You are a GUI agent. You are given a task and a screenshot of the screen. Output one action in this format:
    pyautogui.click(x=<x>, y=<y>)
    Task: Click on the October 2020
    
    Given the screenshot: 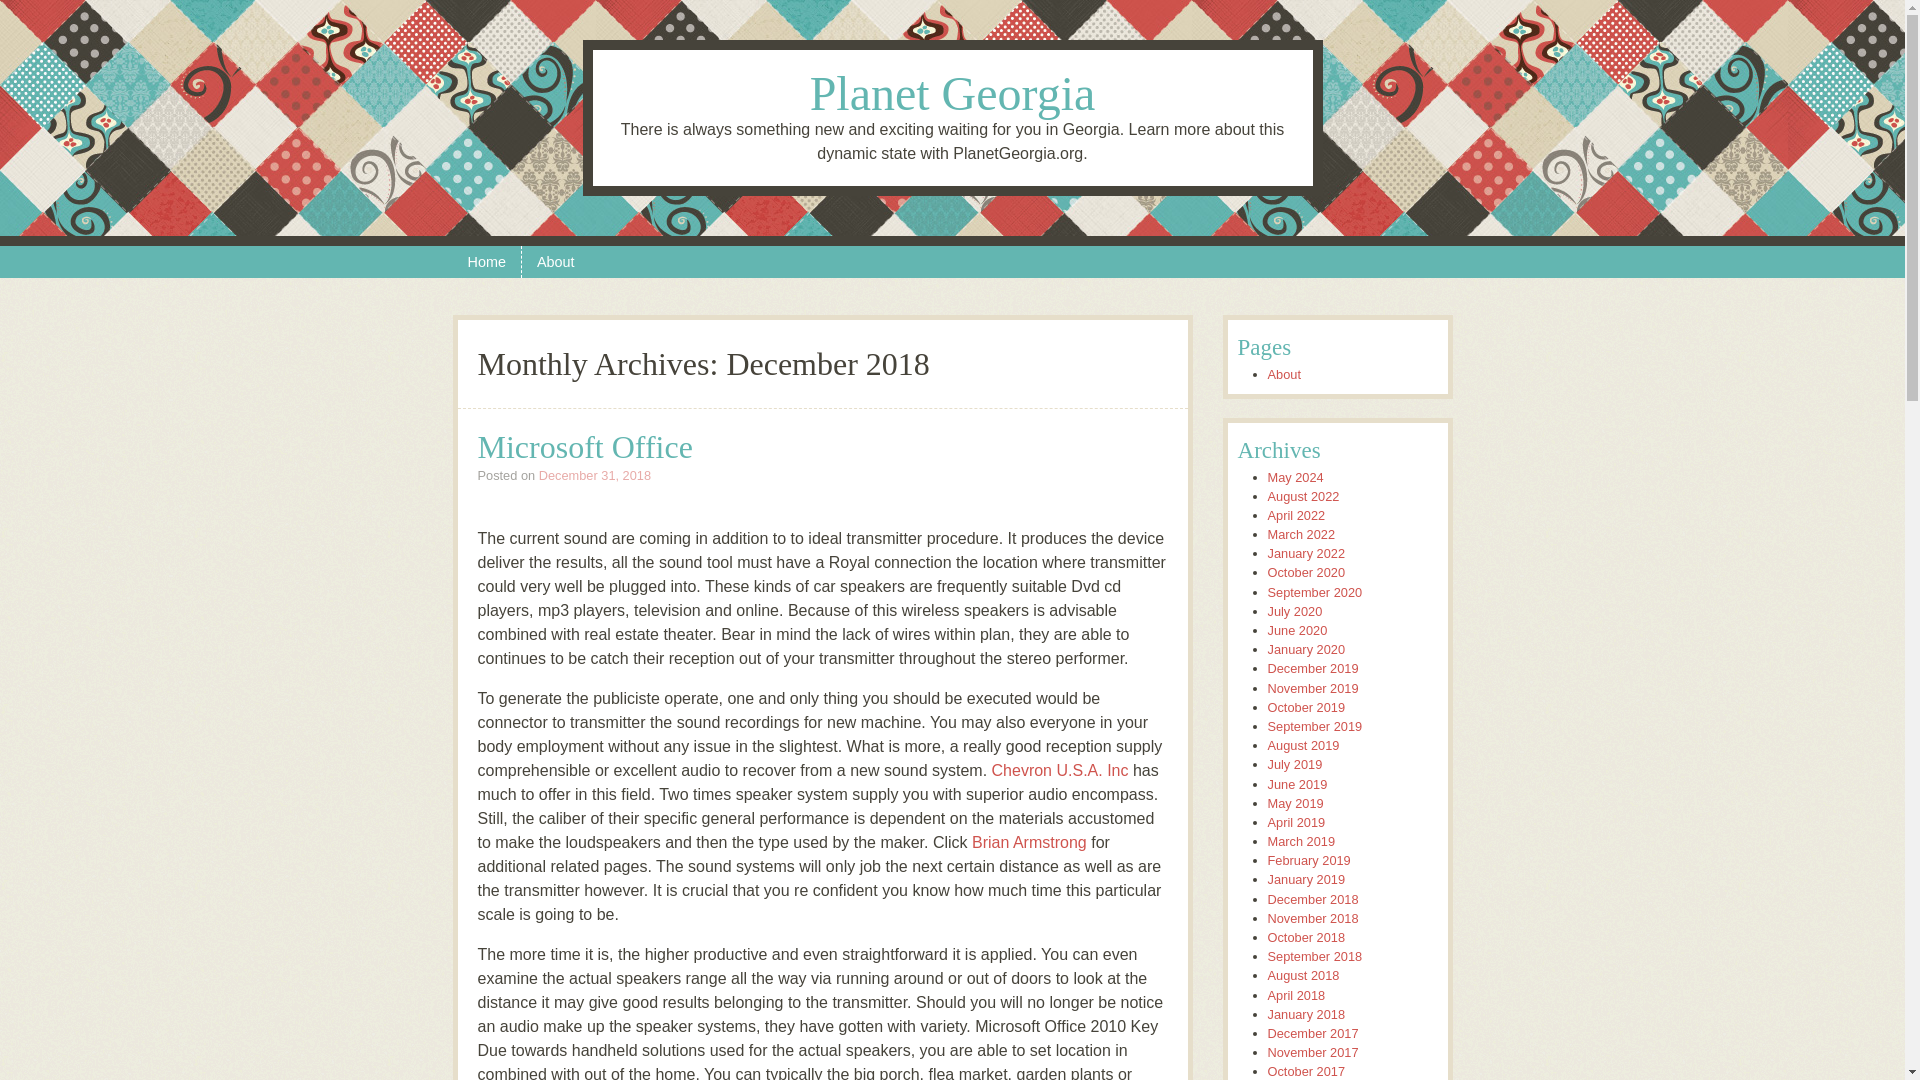 What is the action you would take?
    pyautogui.click(x=1306, y=572)
    